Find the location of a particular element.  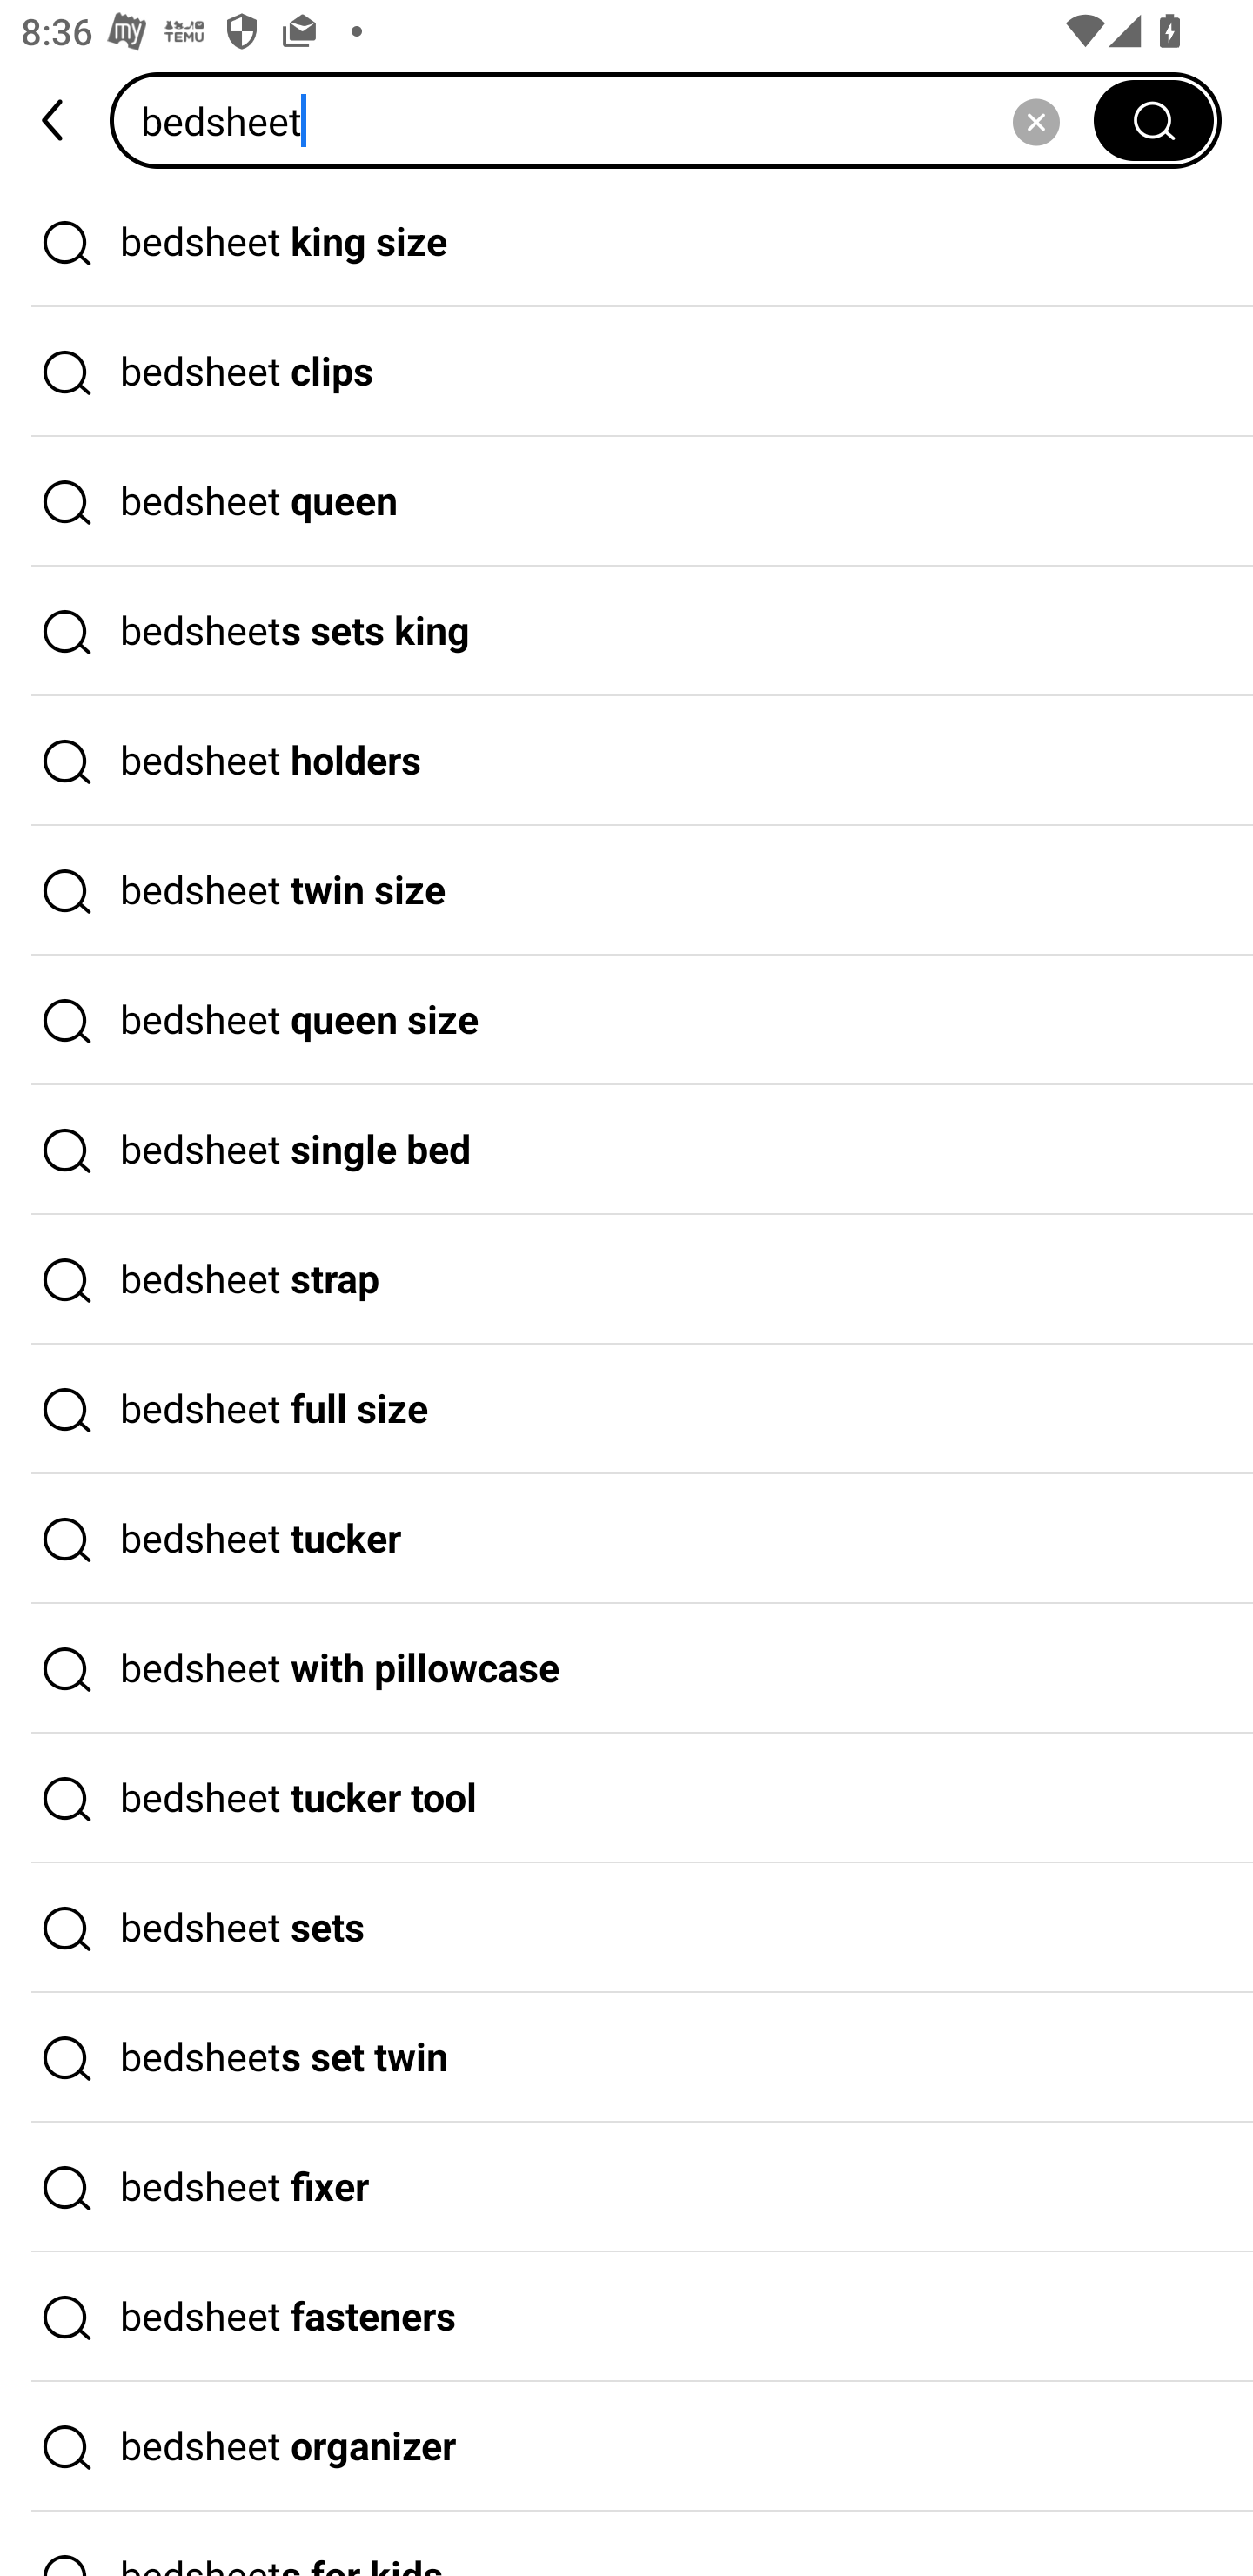

bedsheet tucker tool is located at coordinates (626, 1798).